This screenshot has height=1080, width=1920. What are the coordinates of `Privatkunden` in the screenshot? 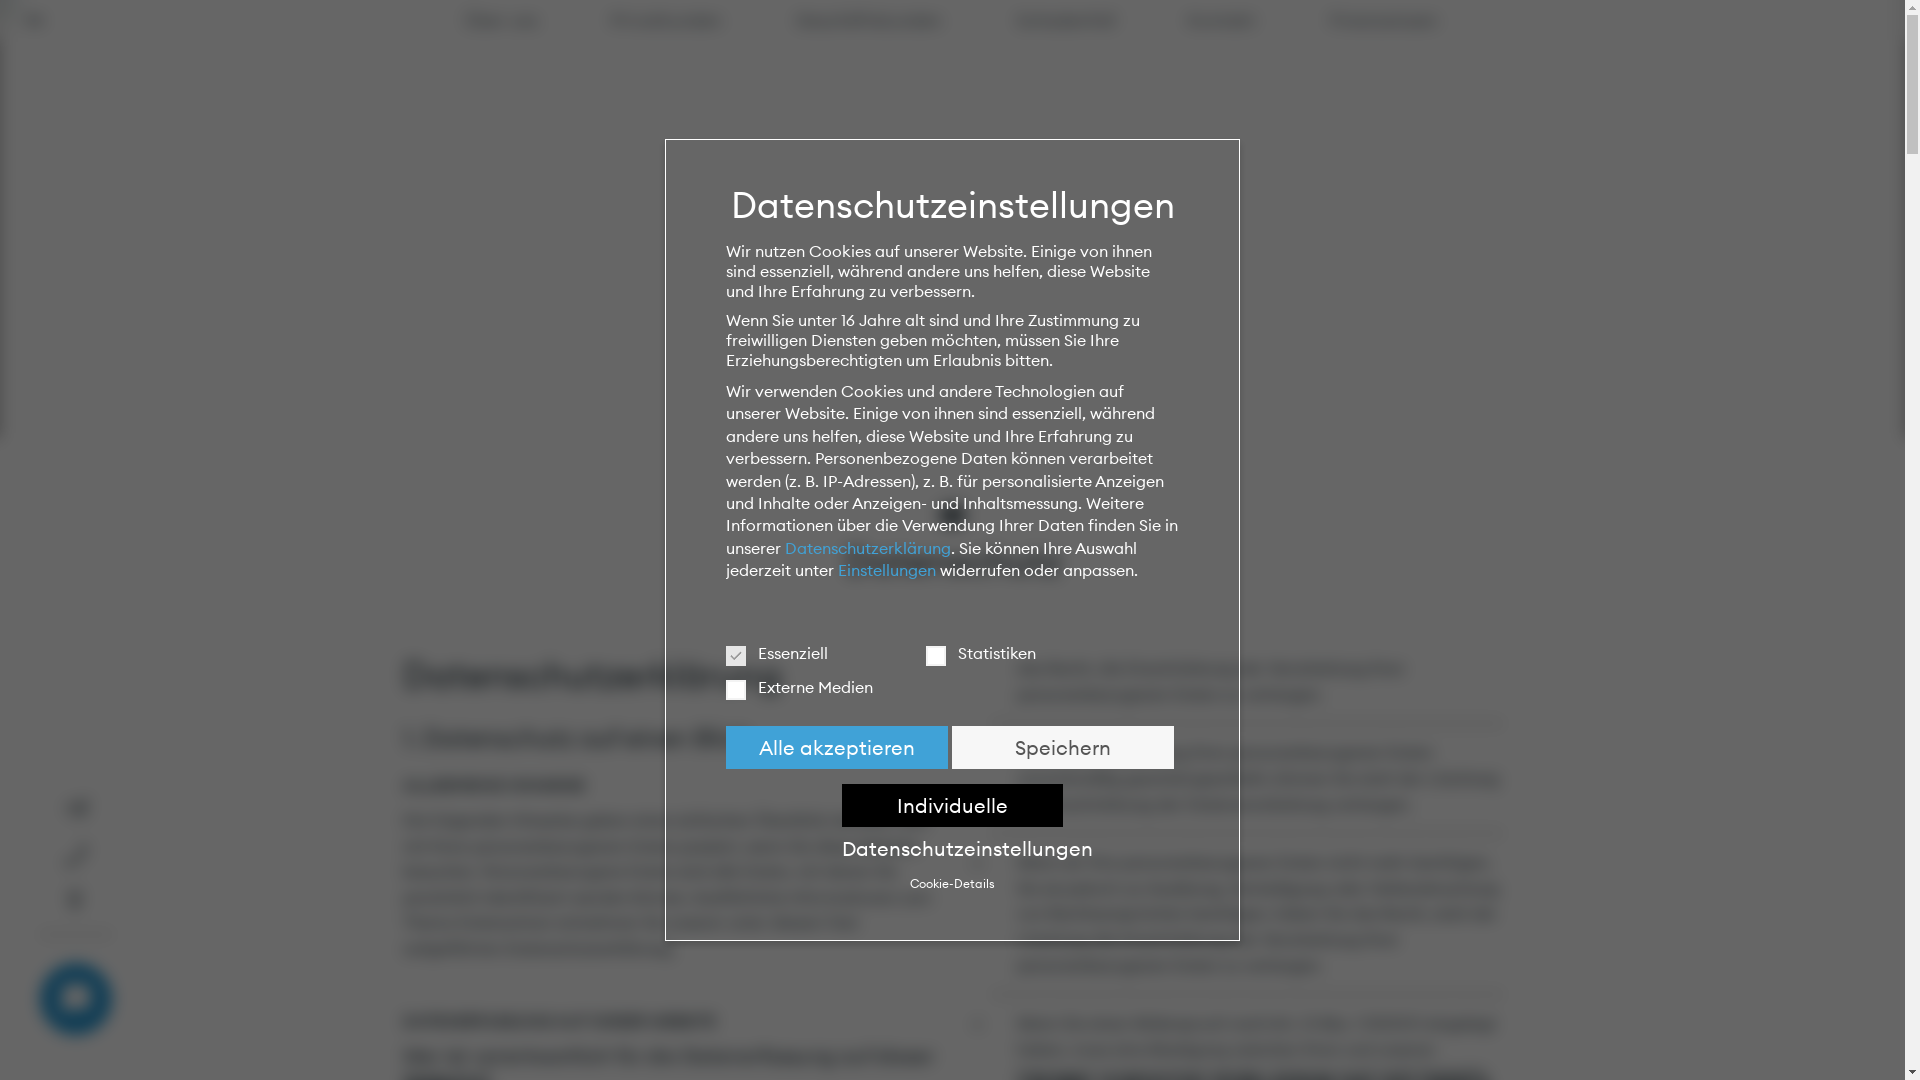 It's located at (666, 20).